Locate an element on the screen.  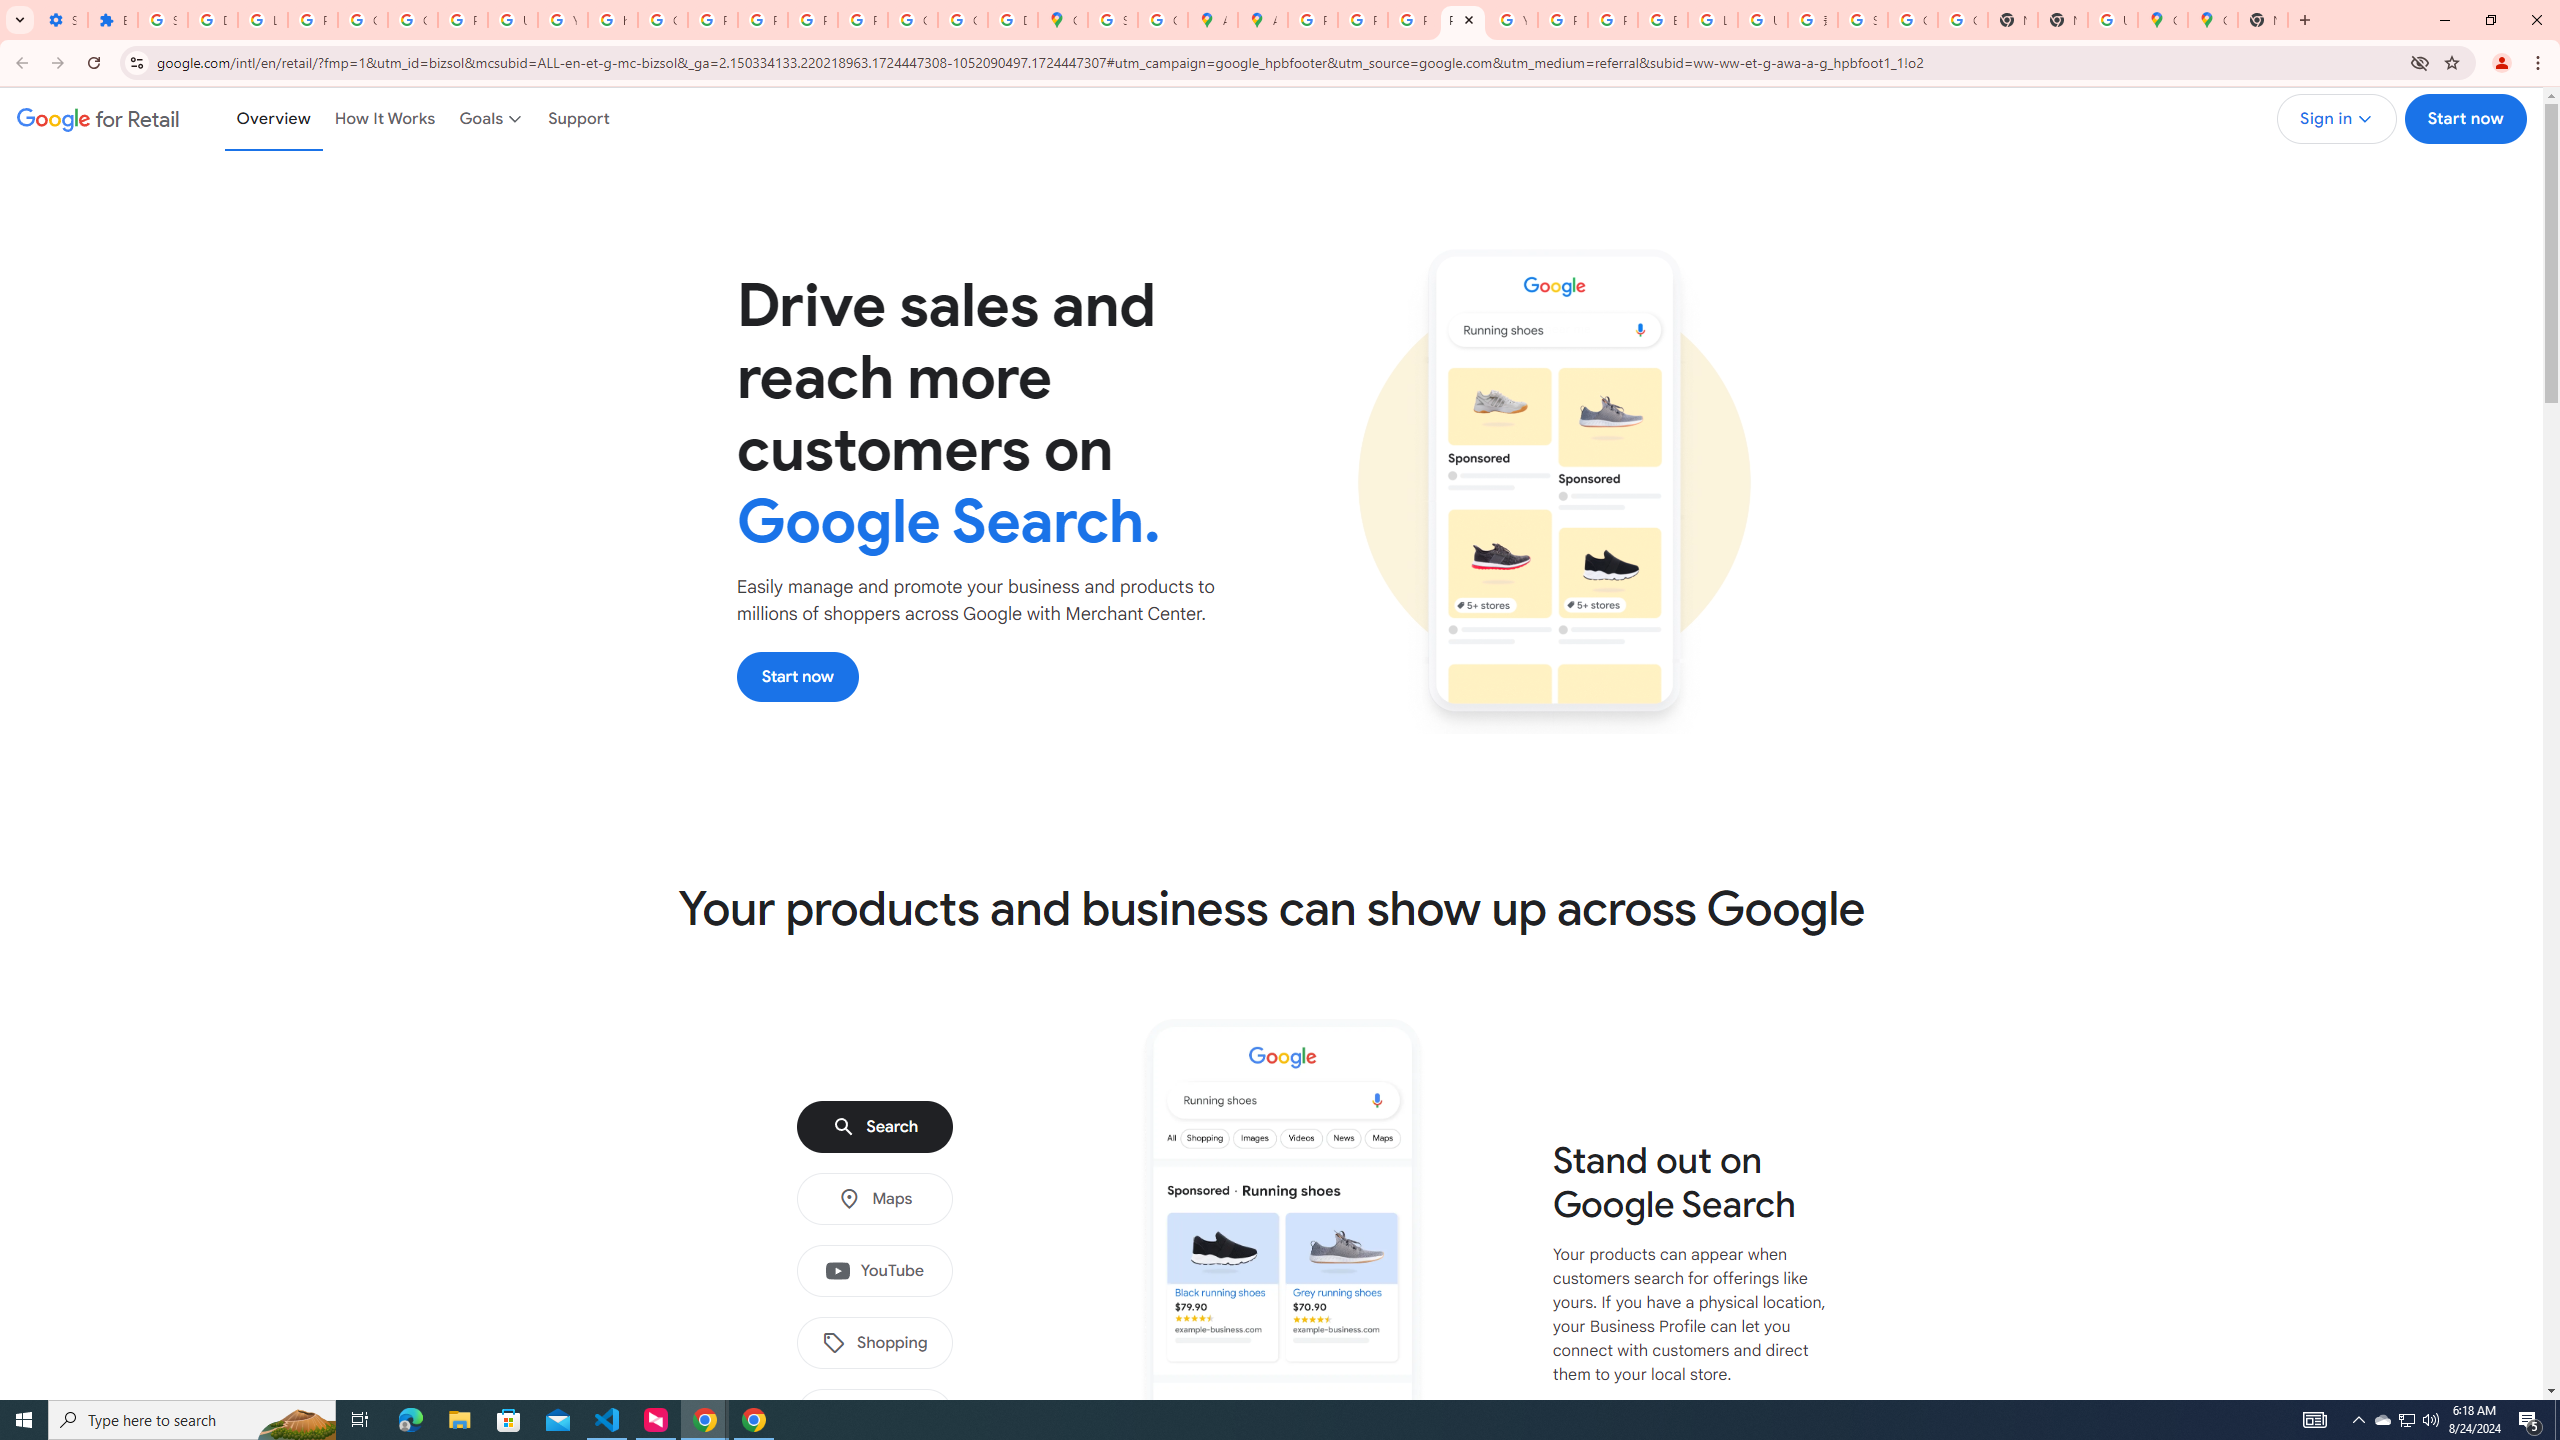
Maps is located at coordinates (874, 1199).